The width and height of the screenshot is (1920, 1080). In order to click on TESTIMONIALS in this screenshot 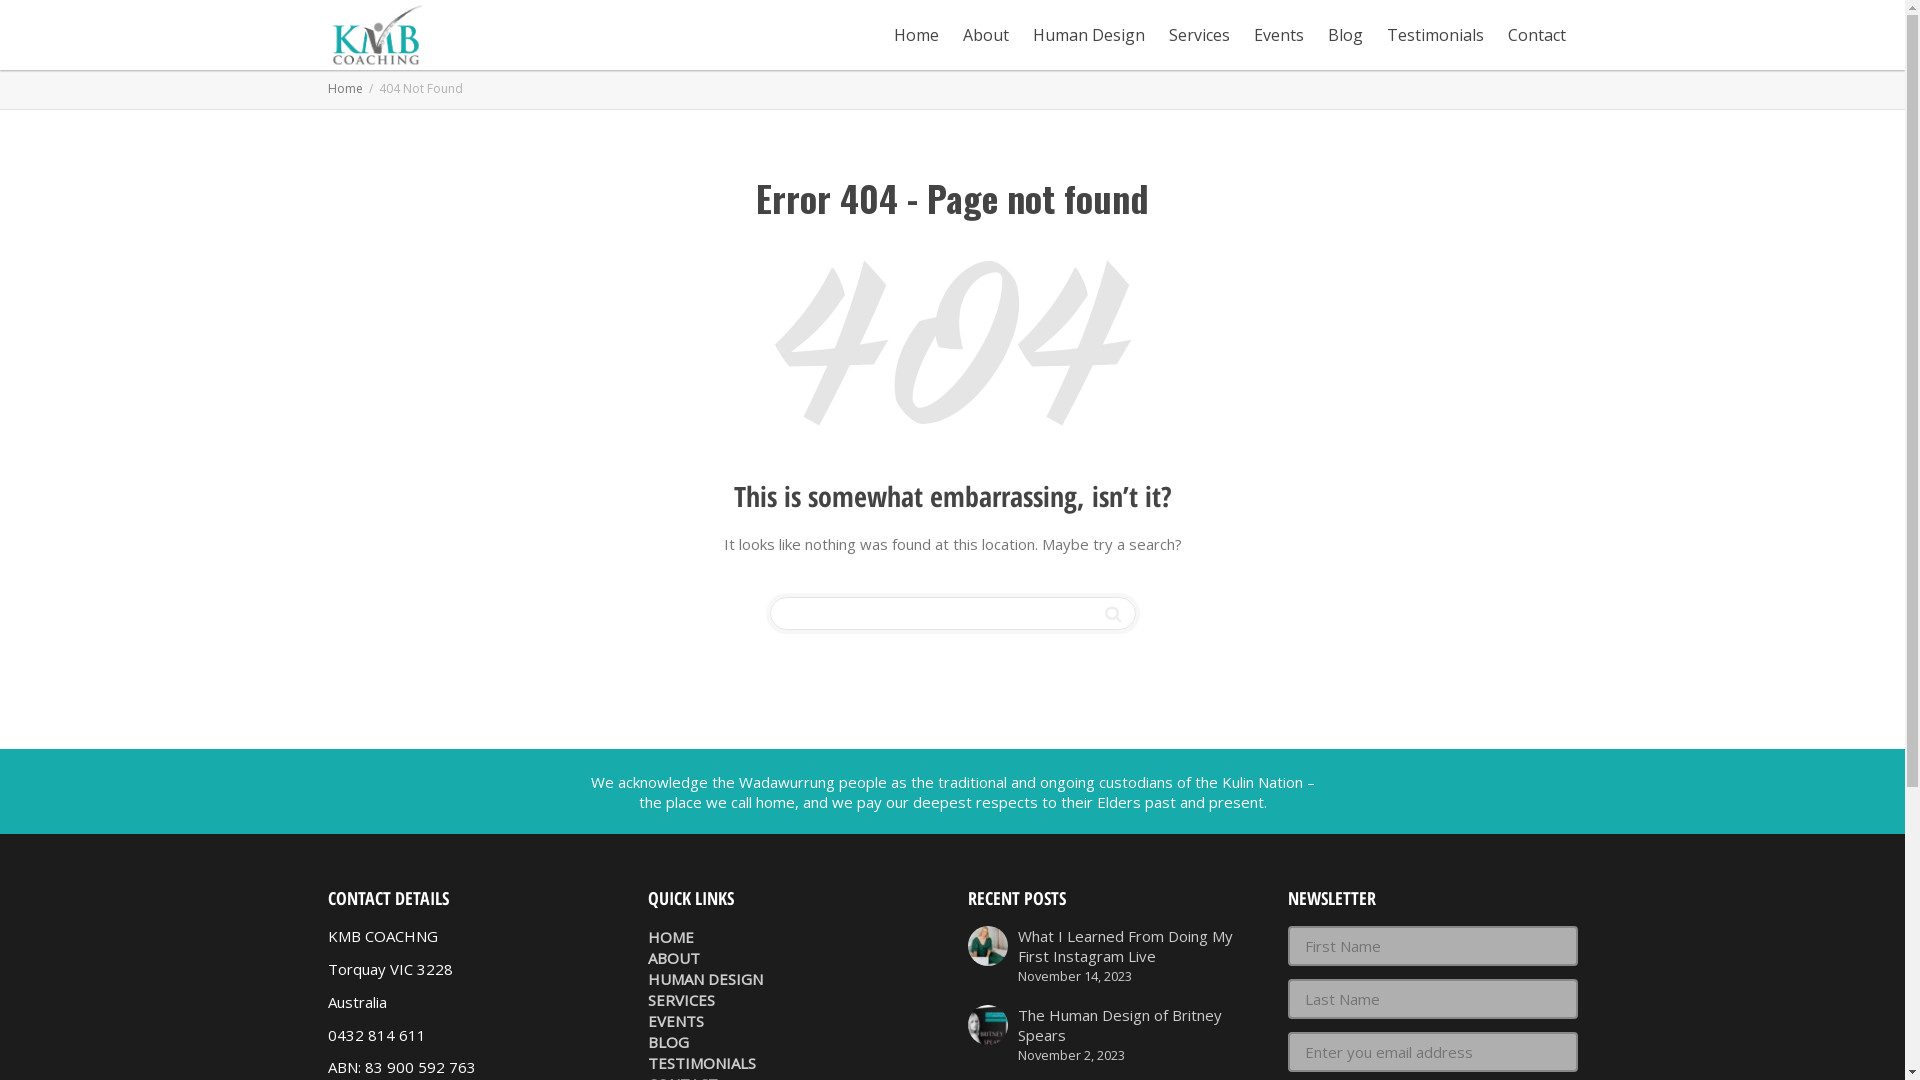, I will do `click(793, 1064)`.